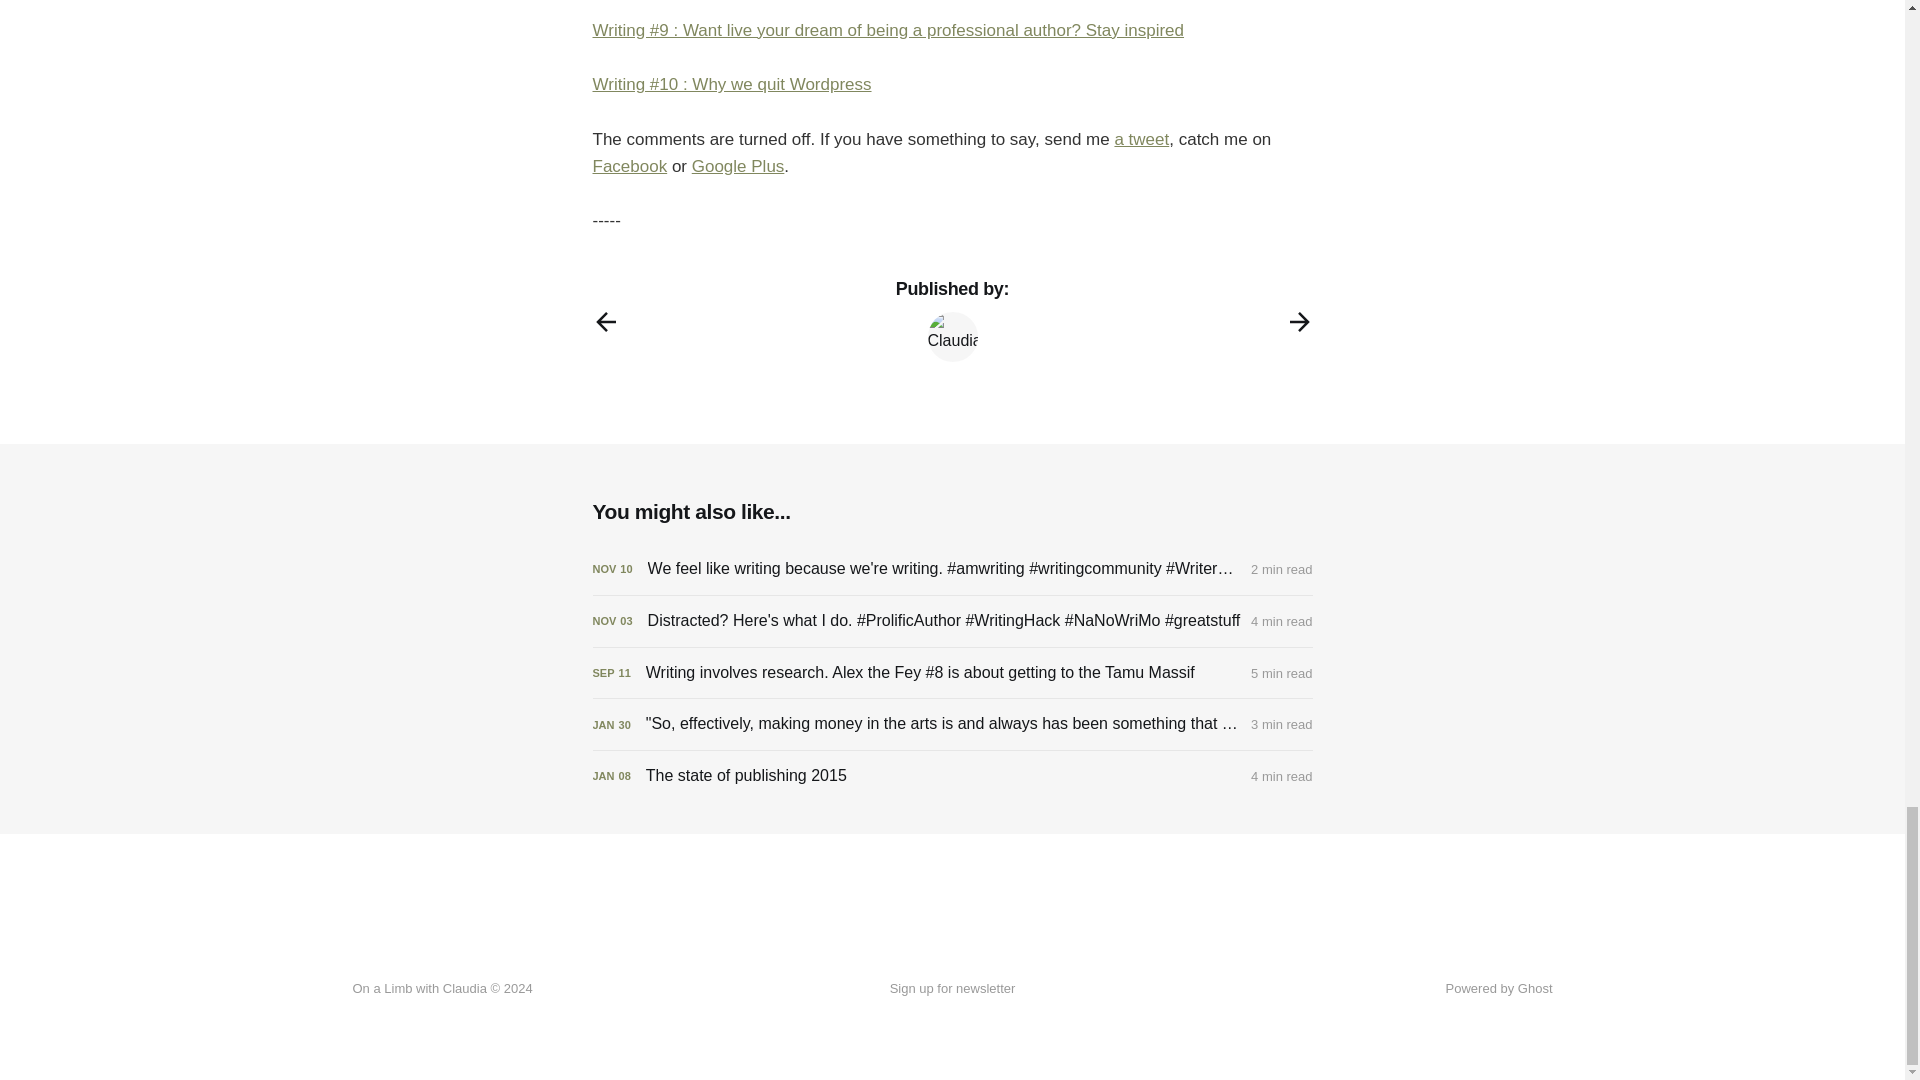  What do you see at coordinates (1499, 988) in the screenshot?
I see `Powered by Ghost` at bounding box center [1499, 988].